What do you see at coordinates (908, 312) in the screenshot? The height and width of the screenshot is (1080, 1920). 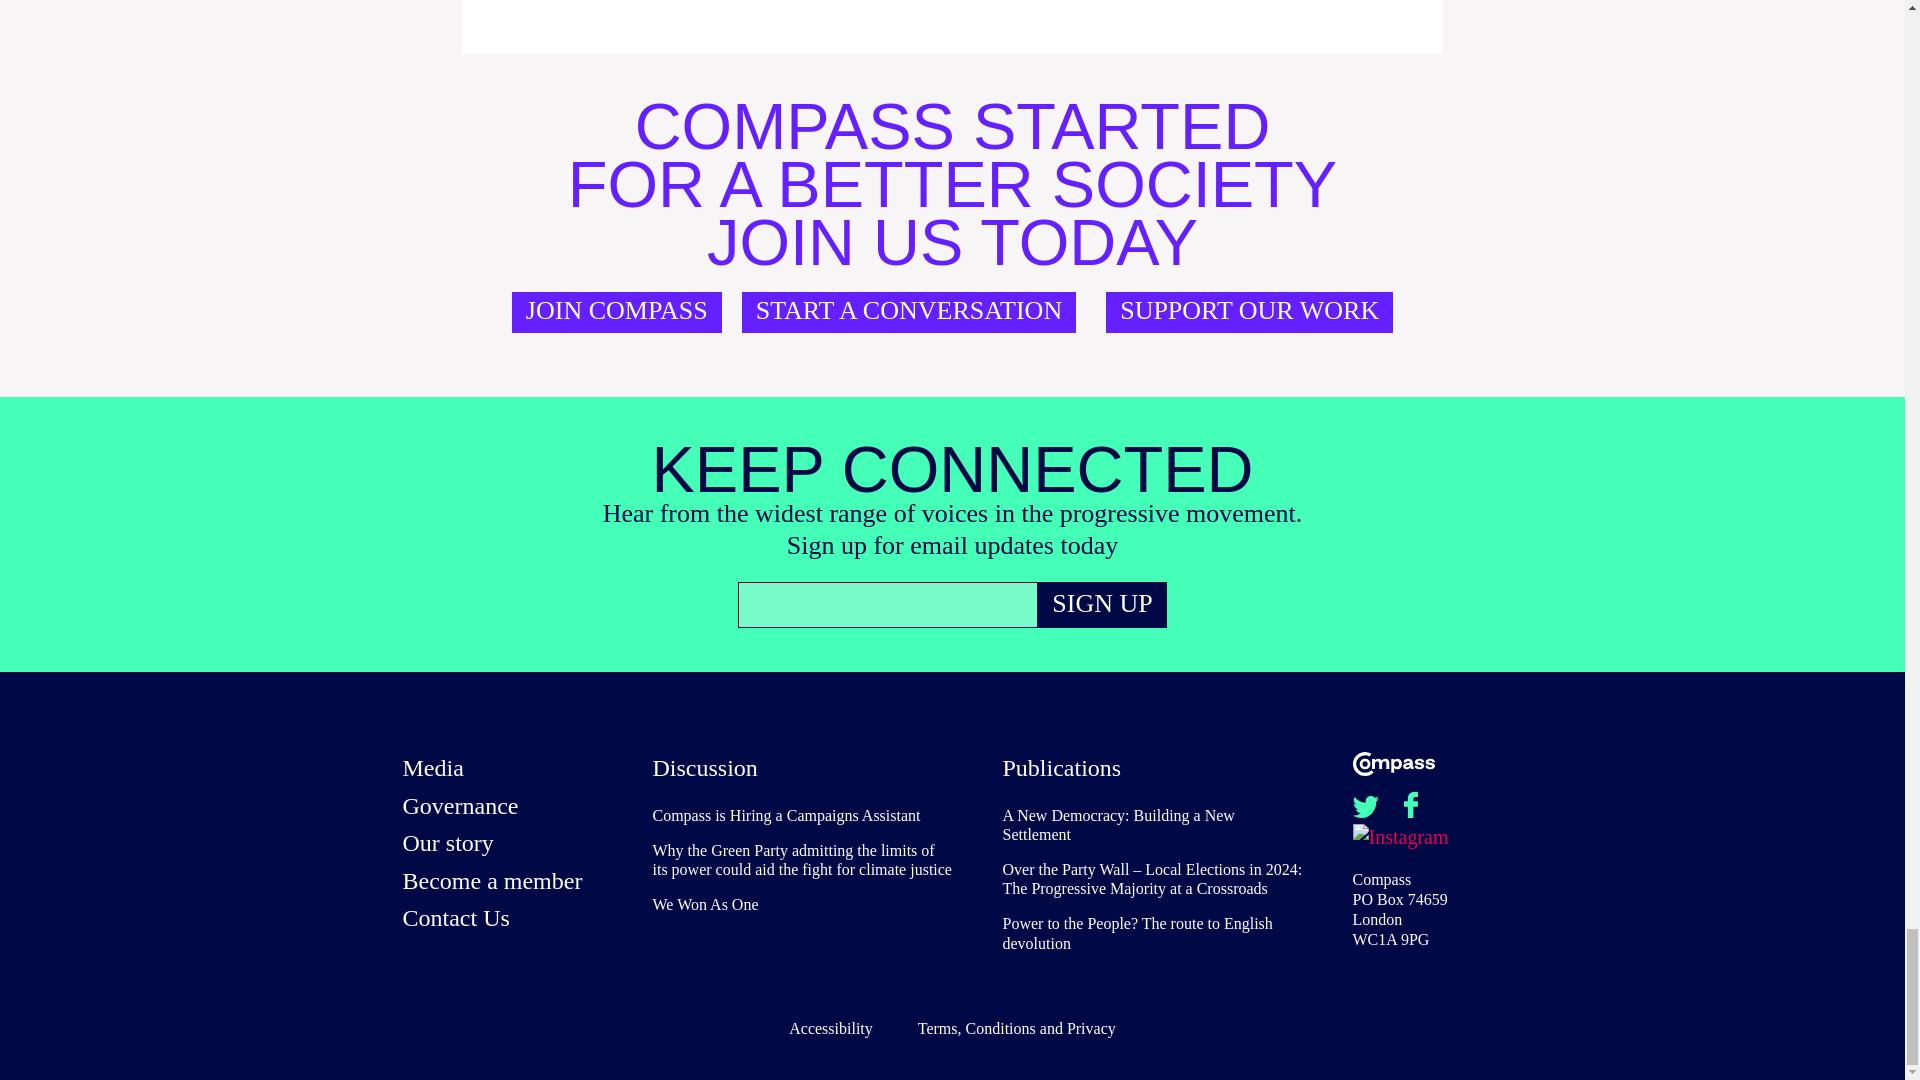 I see `START A CONVERSATION` at bounding box center [908, 312].